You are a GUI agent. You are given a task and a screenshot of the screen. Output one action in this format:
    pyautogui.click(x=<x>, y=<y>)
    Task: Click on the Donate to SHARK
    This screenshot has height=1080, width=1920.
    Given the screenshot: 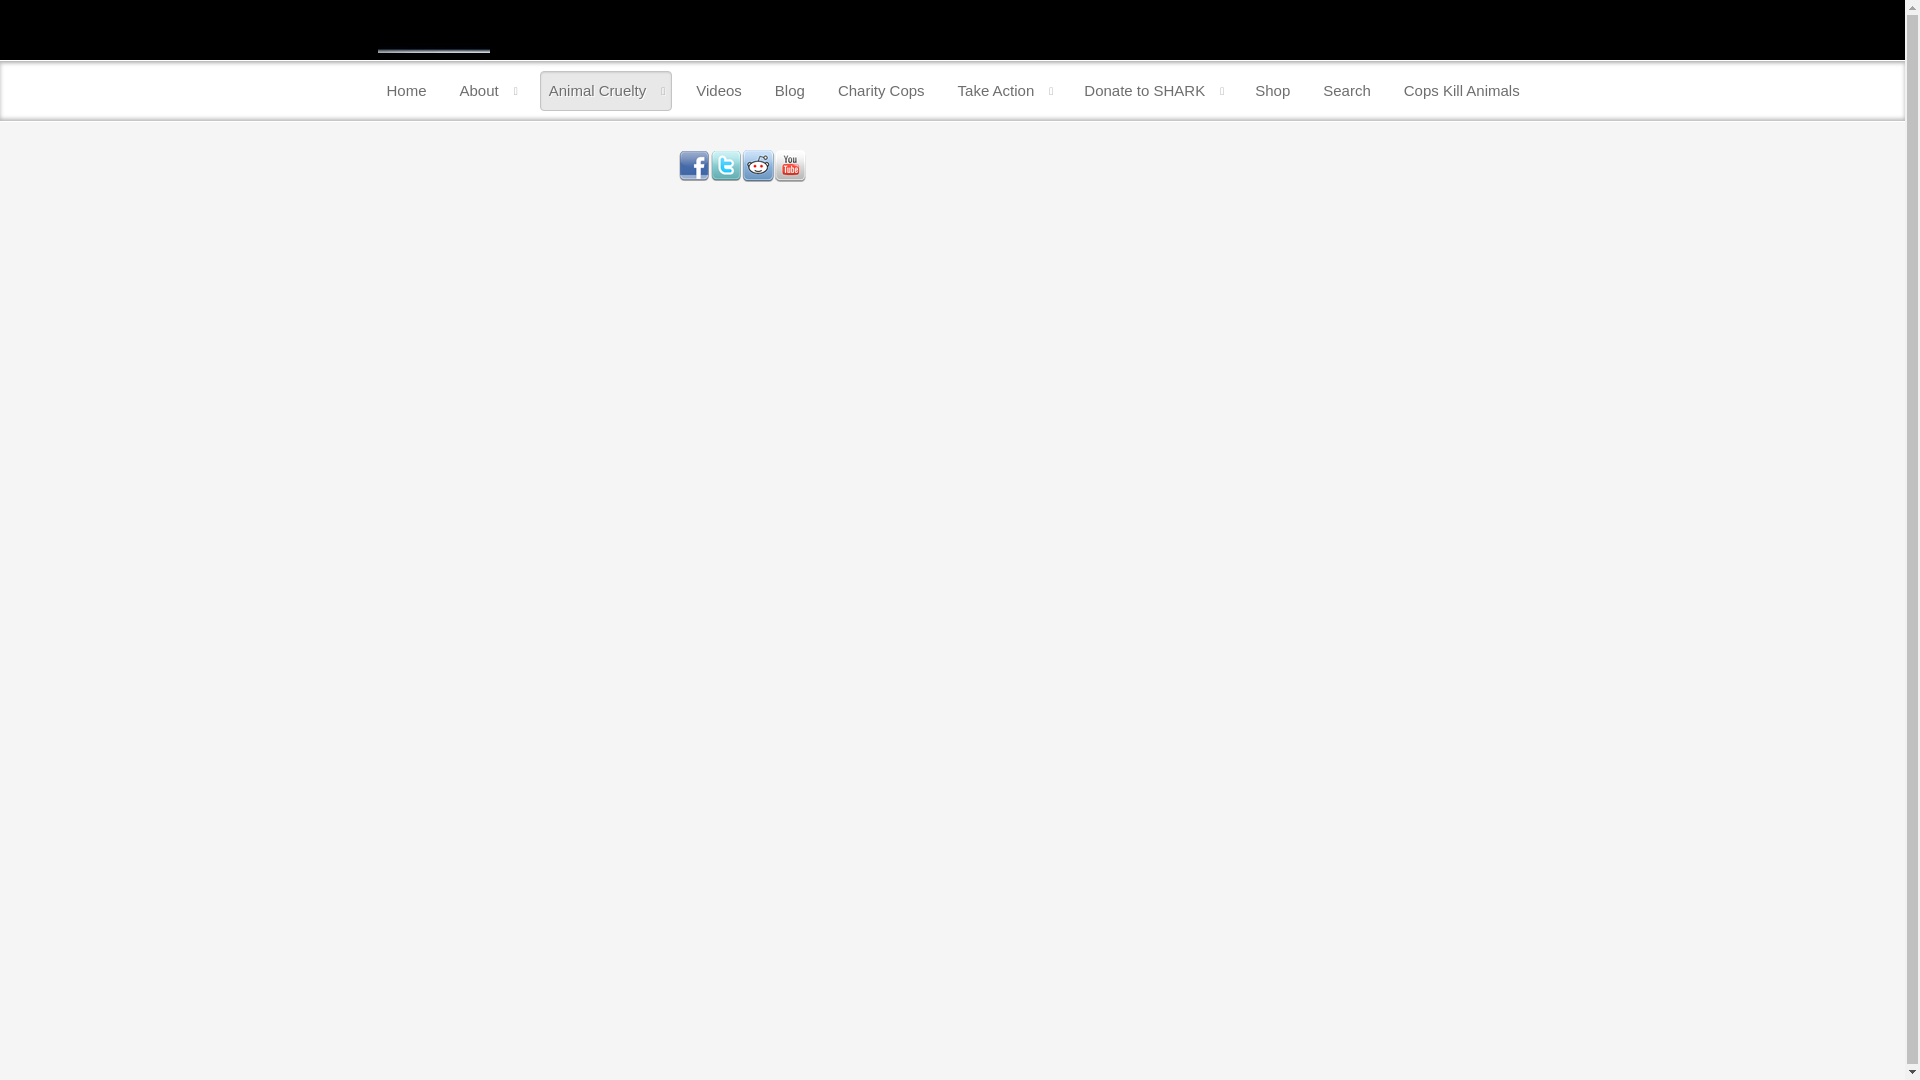 What is the action you would take?
    pyautogui.click(x=1152, y=91)
    